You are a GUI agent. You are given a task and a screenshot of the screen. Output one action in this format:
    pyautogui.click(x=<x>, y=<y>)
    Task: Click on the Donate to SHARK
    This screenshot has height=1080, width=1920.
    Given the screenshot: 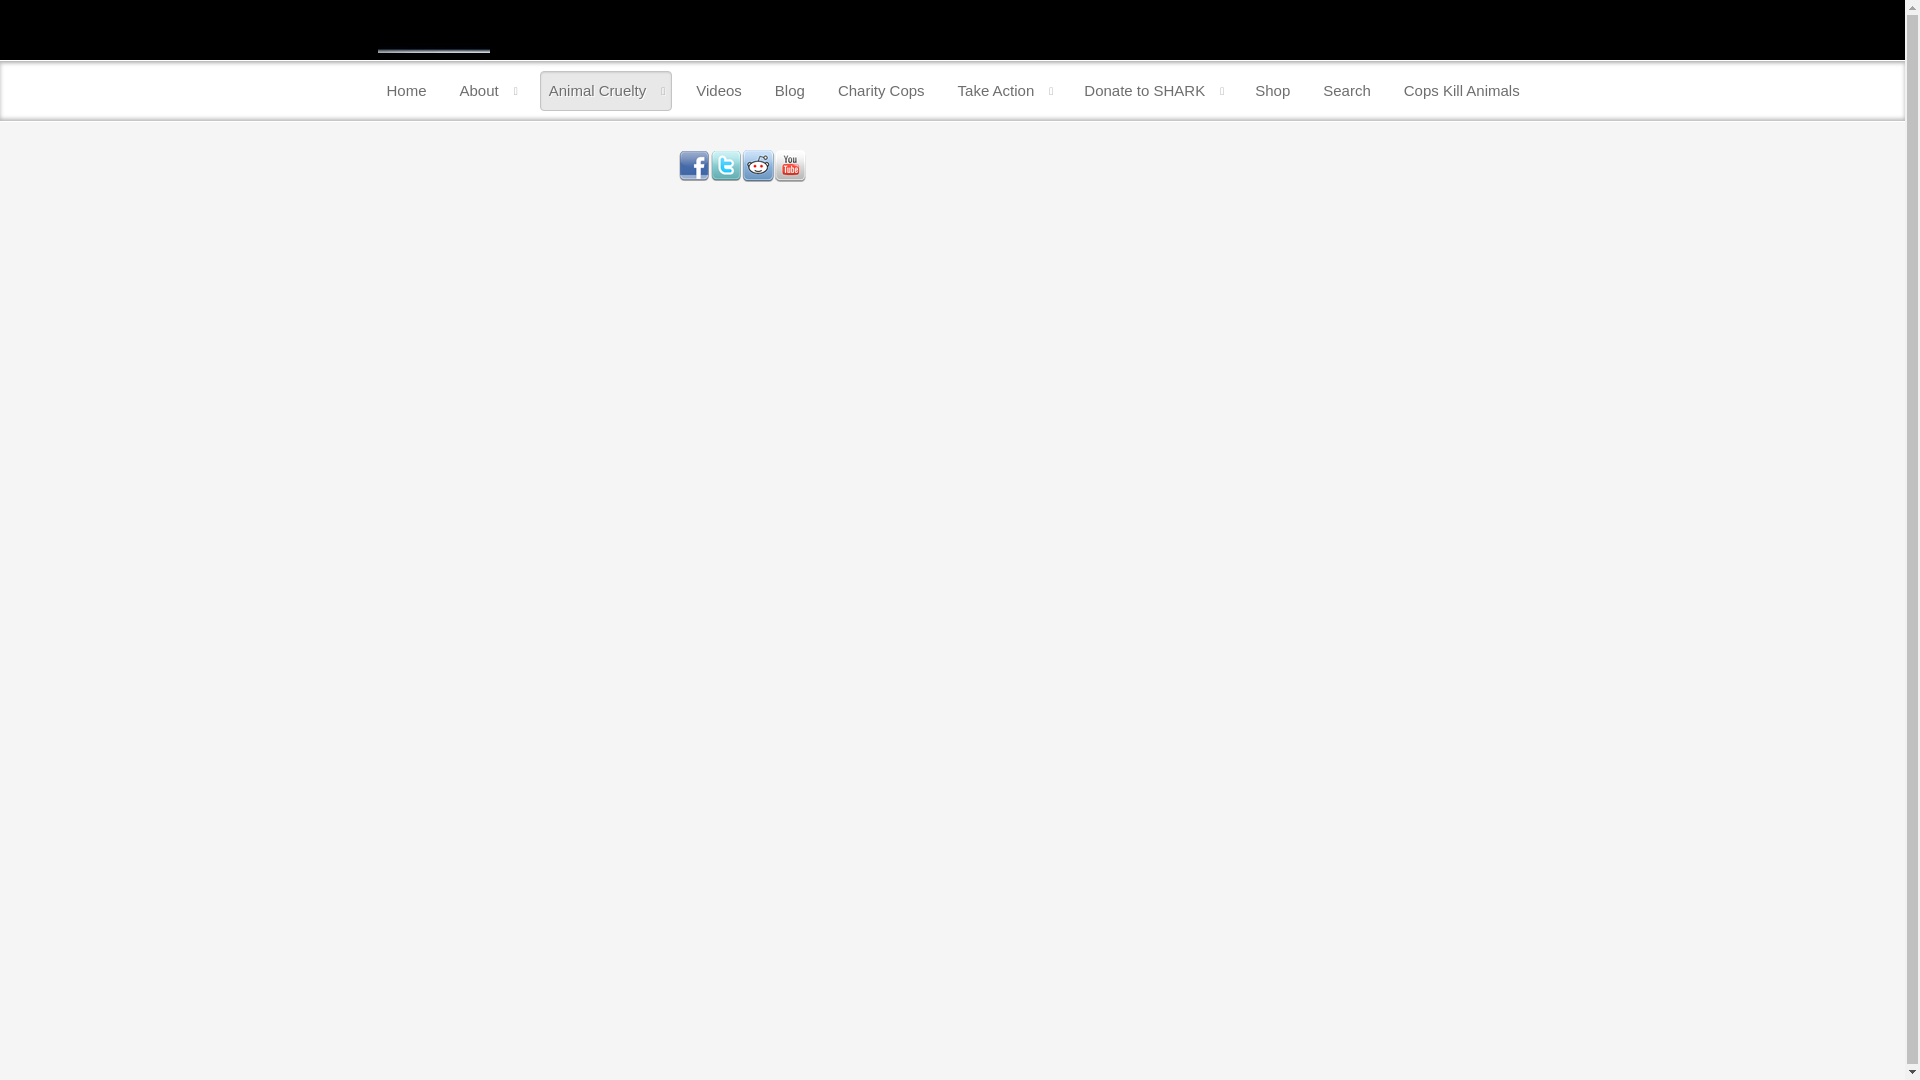 What is the action you would take?
    pyautogui.click(x=1152, y=91)
    